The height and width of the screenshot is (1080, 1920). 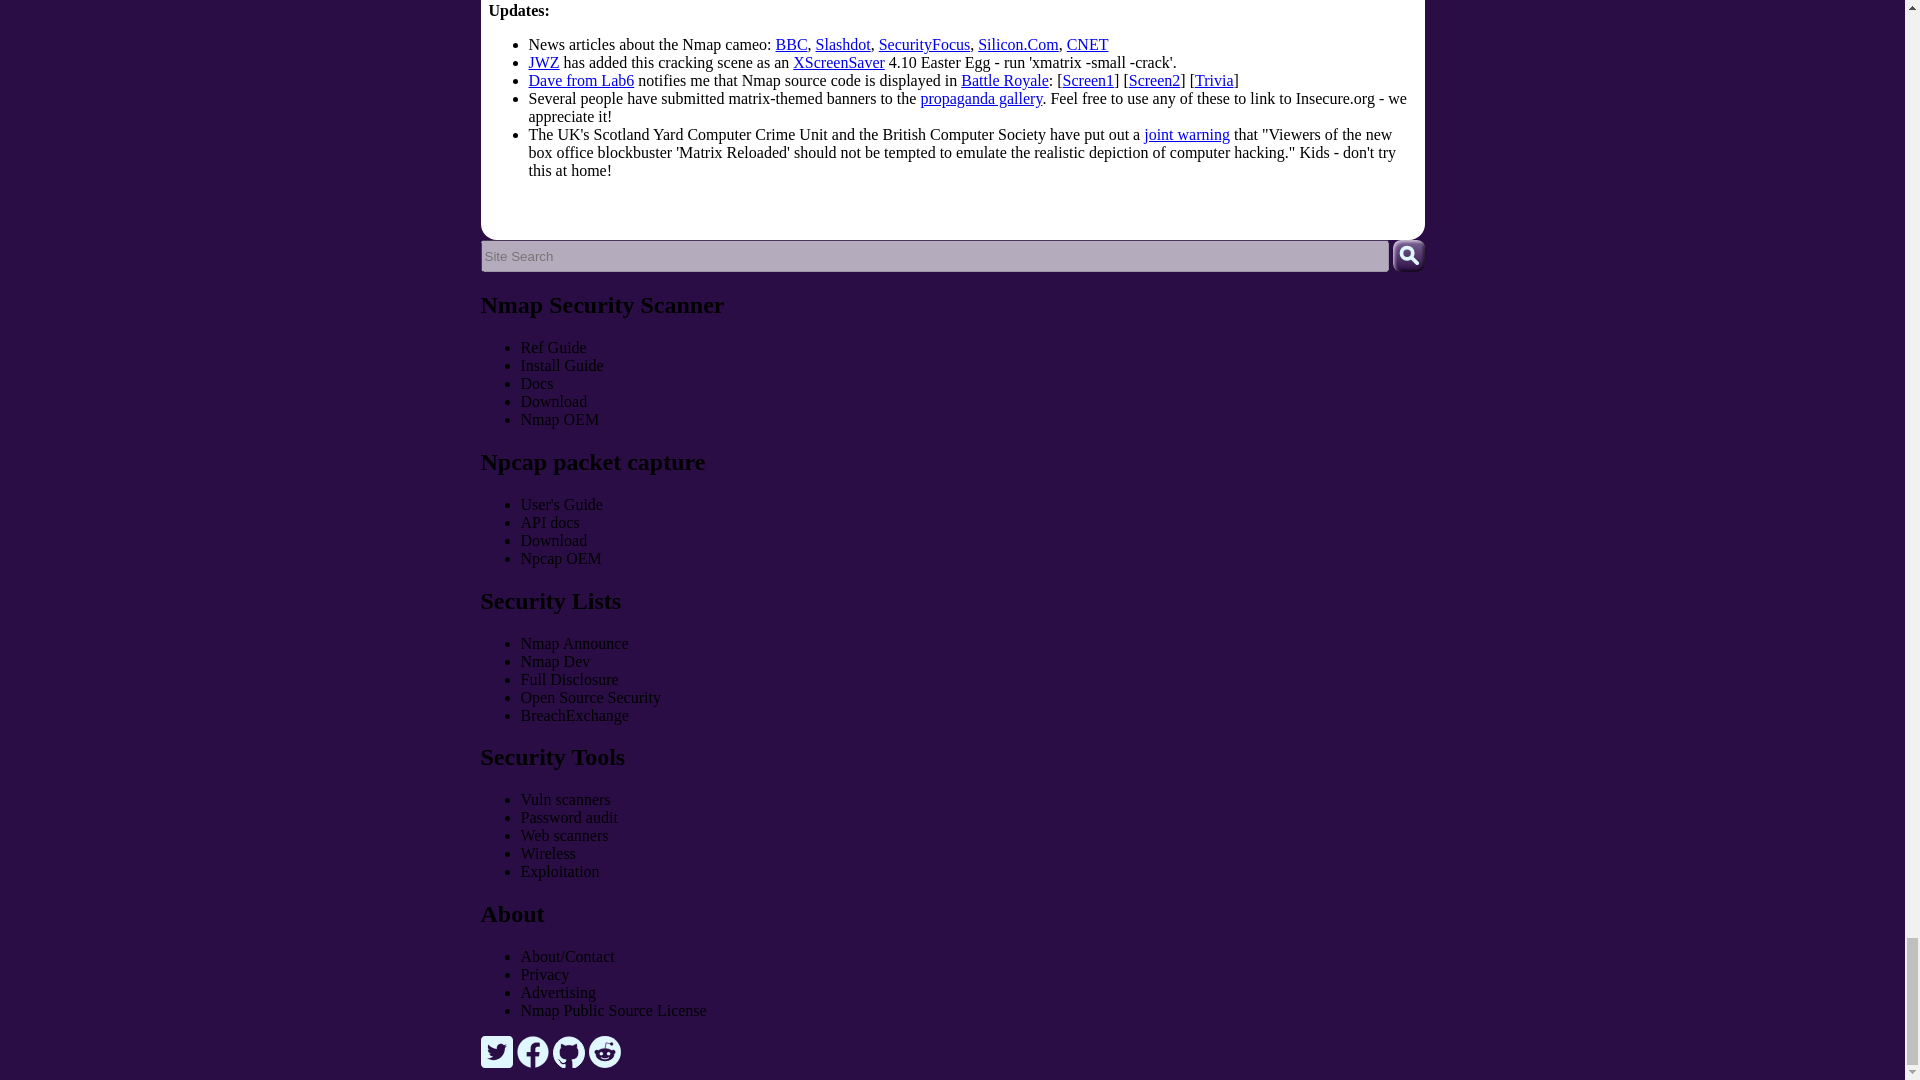 What do you see at coordinates (498, 1062) in the screenshot?
I see `Visit us on Twitter` at bounding box center [498, 1062].